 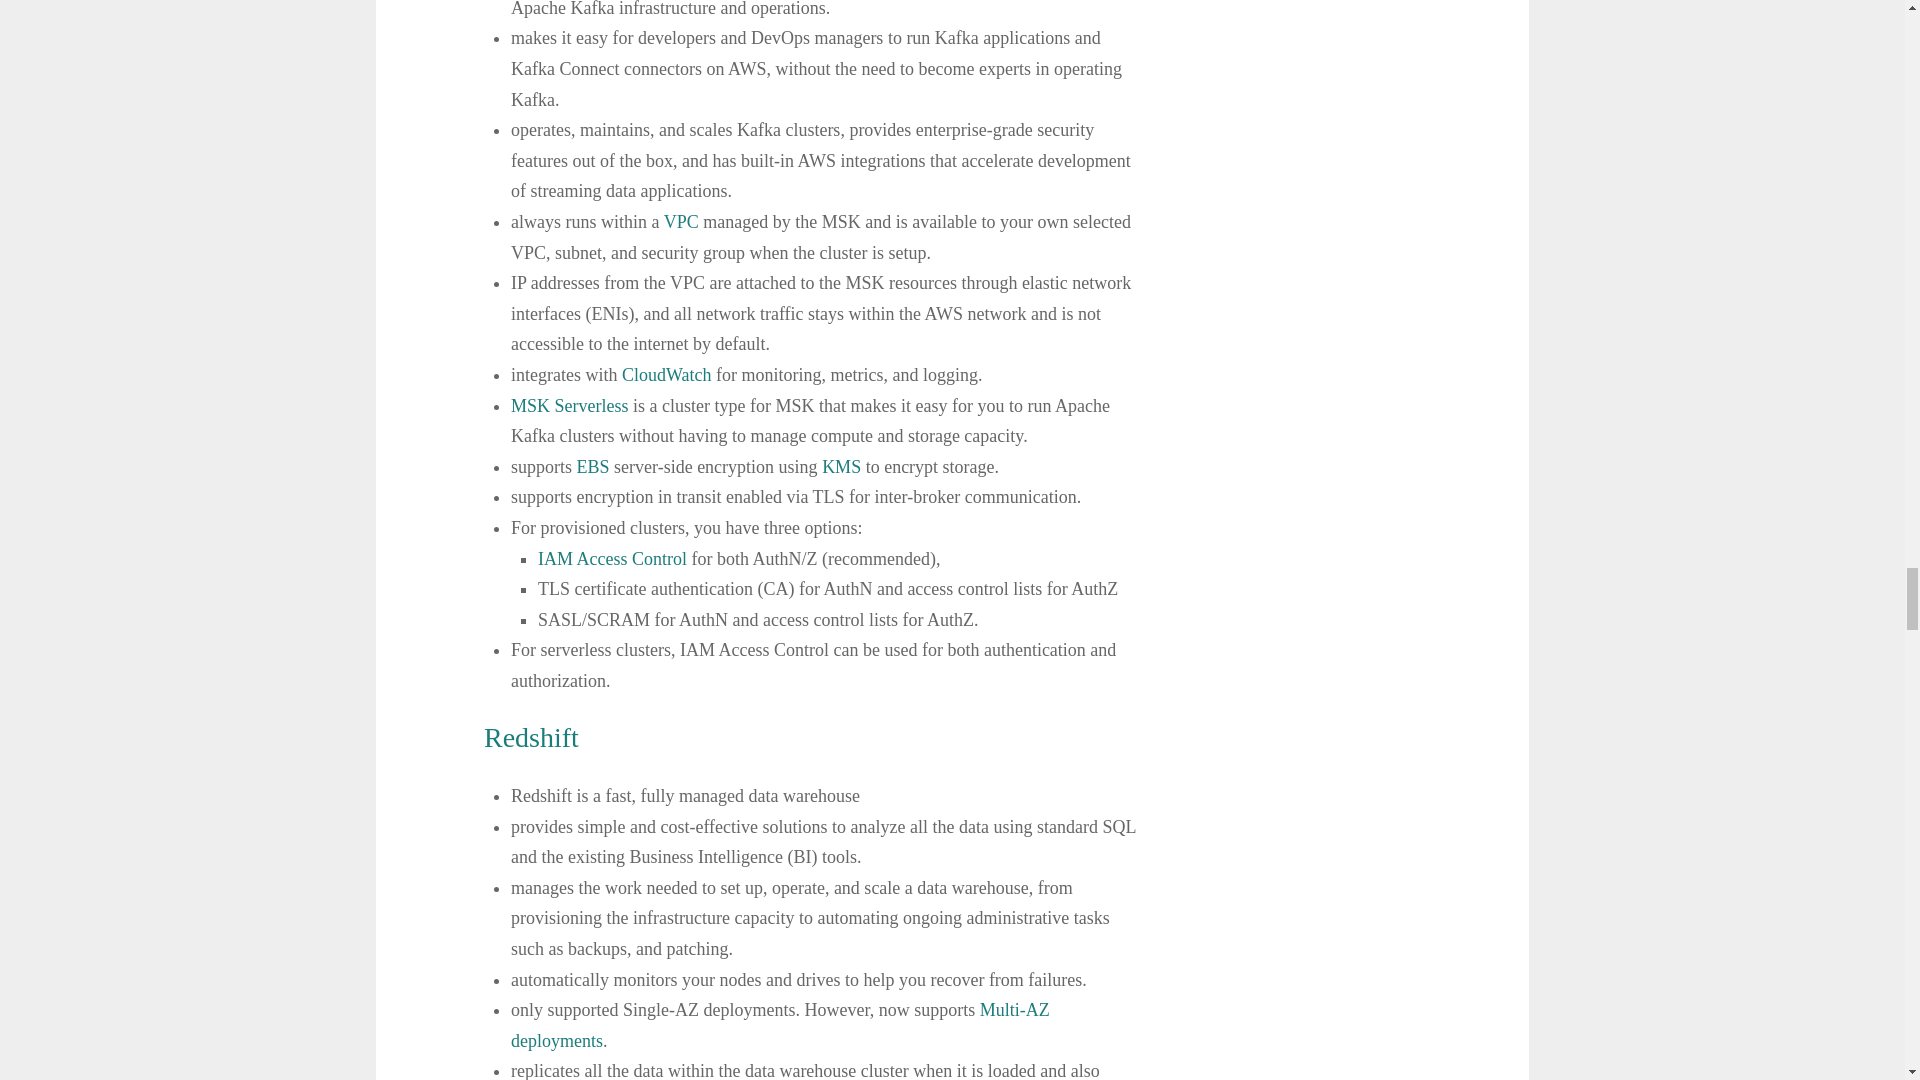 I want to click on Redshift, so click(x=531, y=737).